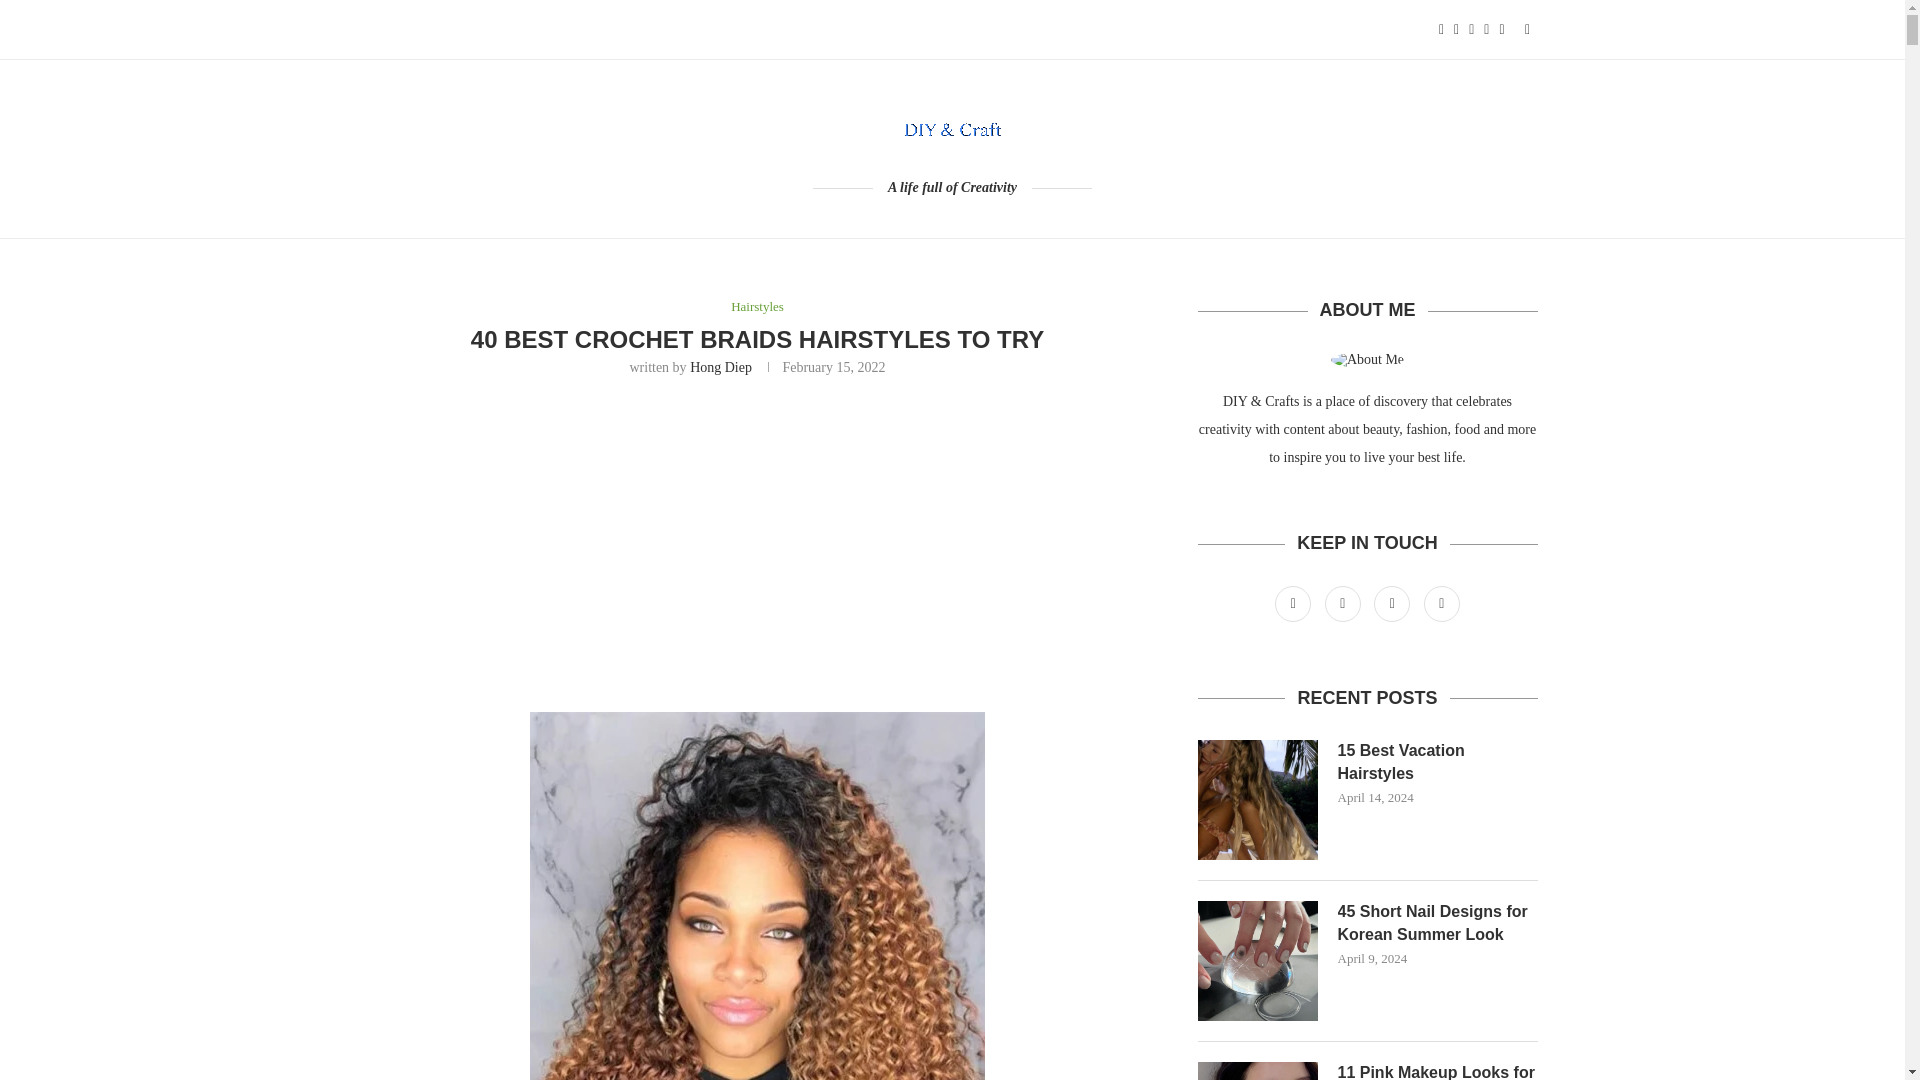 The height and width of the screenshot is (1080, 1920). What do you see at coordinates (757, 307) in the screenshot?
I see `Hairstyles` at bounding box center [757, 307].